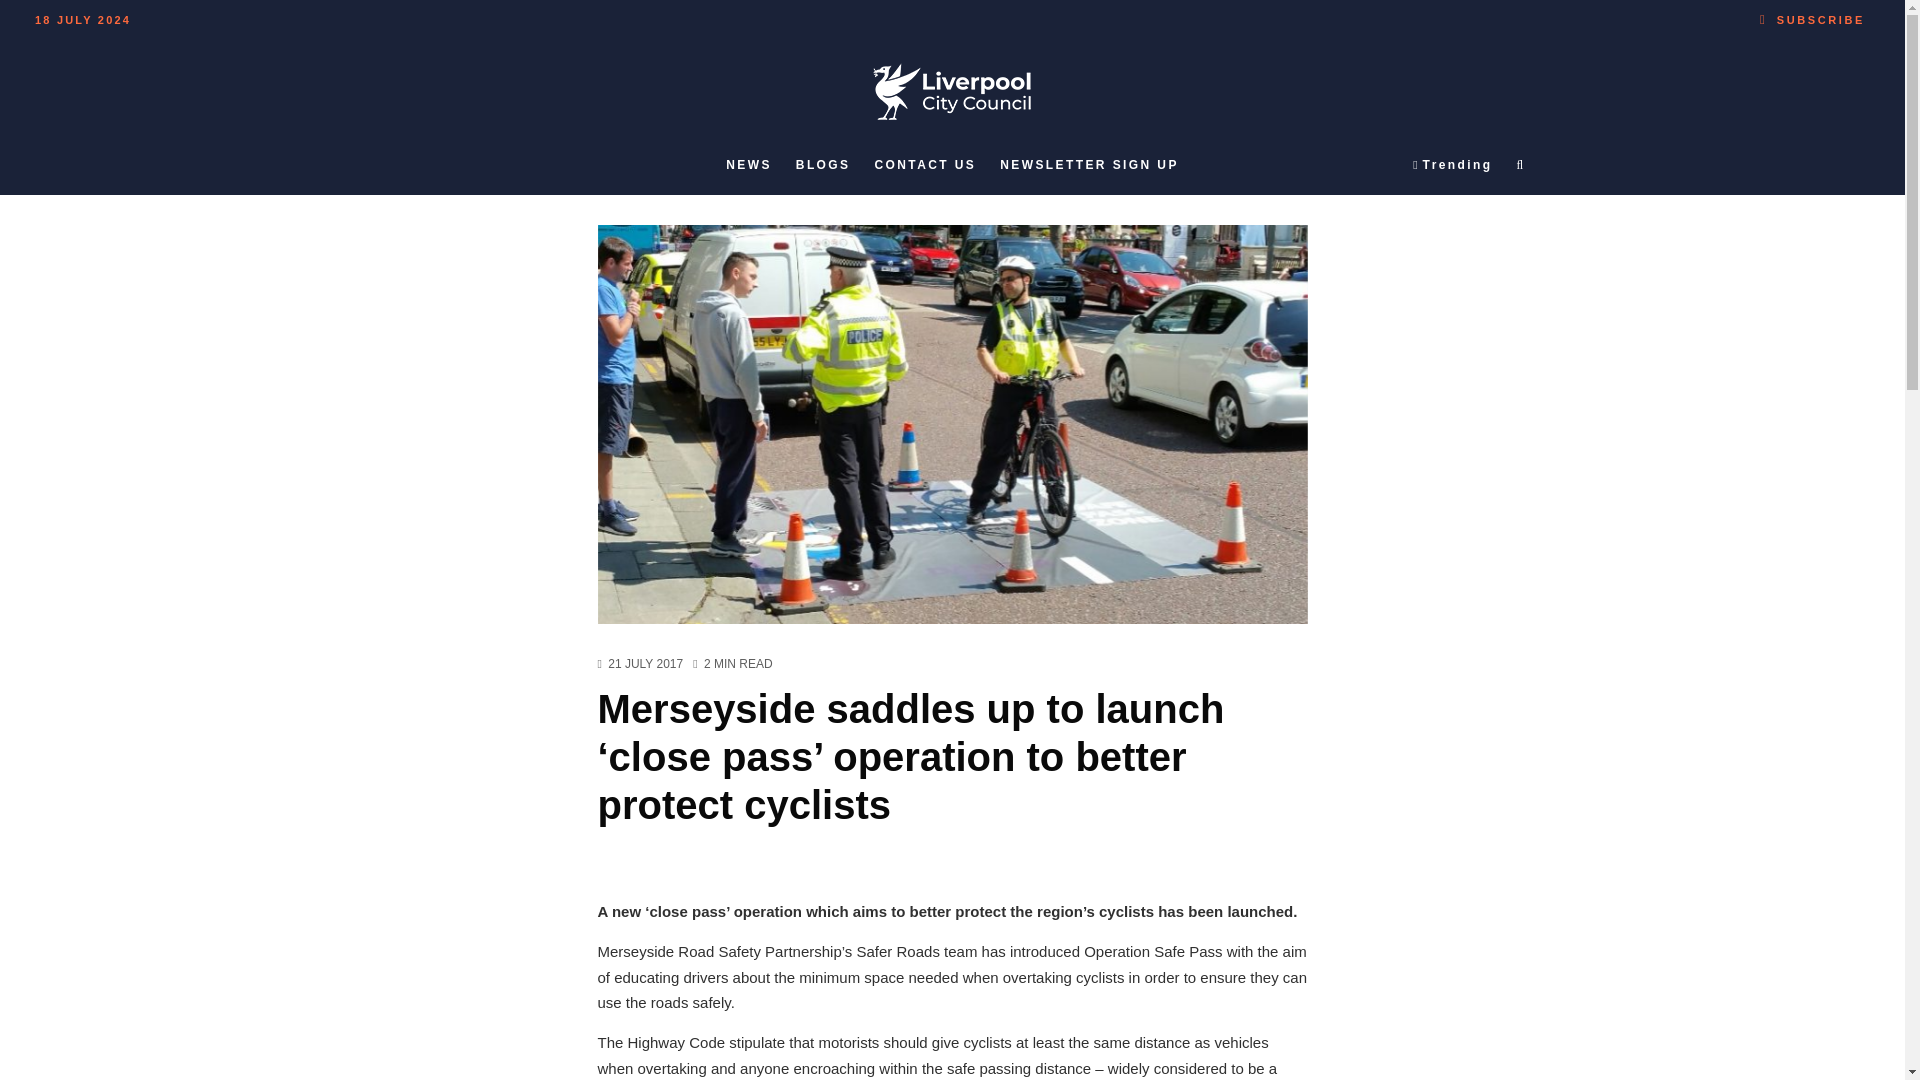 Image resolution: width=1920 pixels, height=1080 pixels. What do you see at coordinates (1452, 165) in the screenshot?
I see `Trending` at bounding box center [1452, 165].